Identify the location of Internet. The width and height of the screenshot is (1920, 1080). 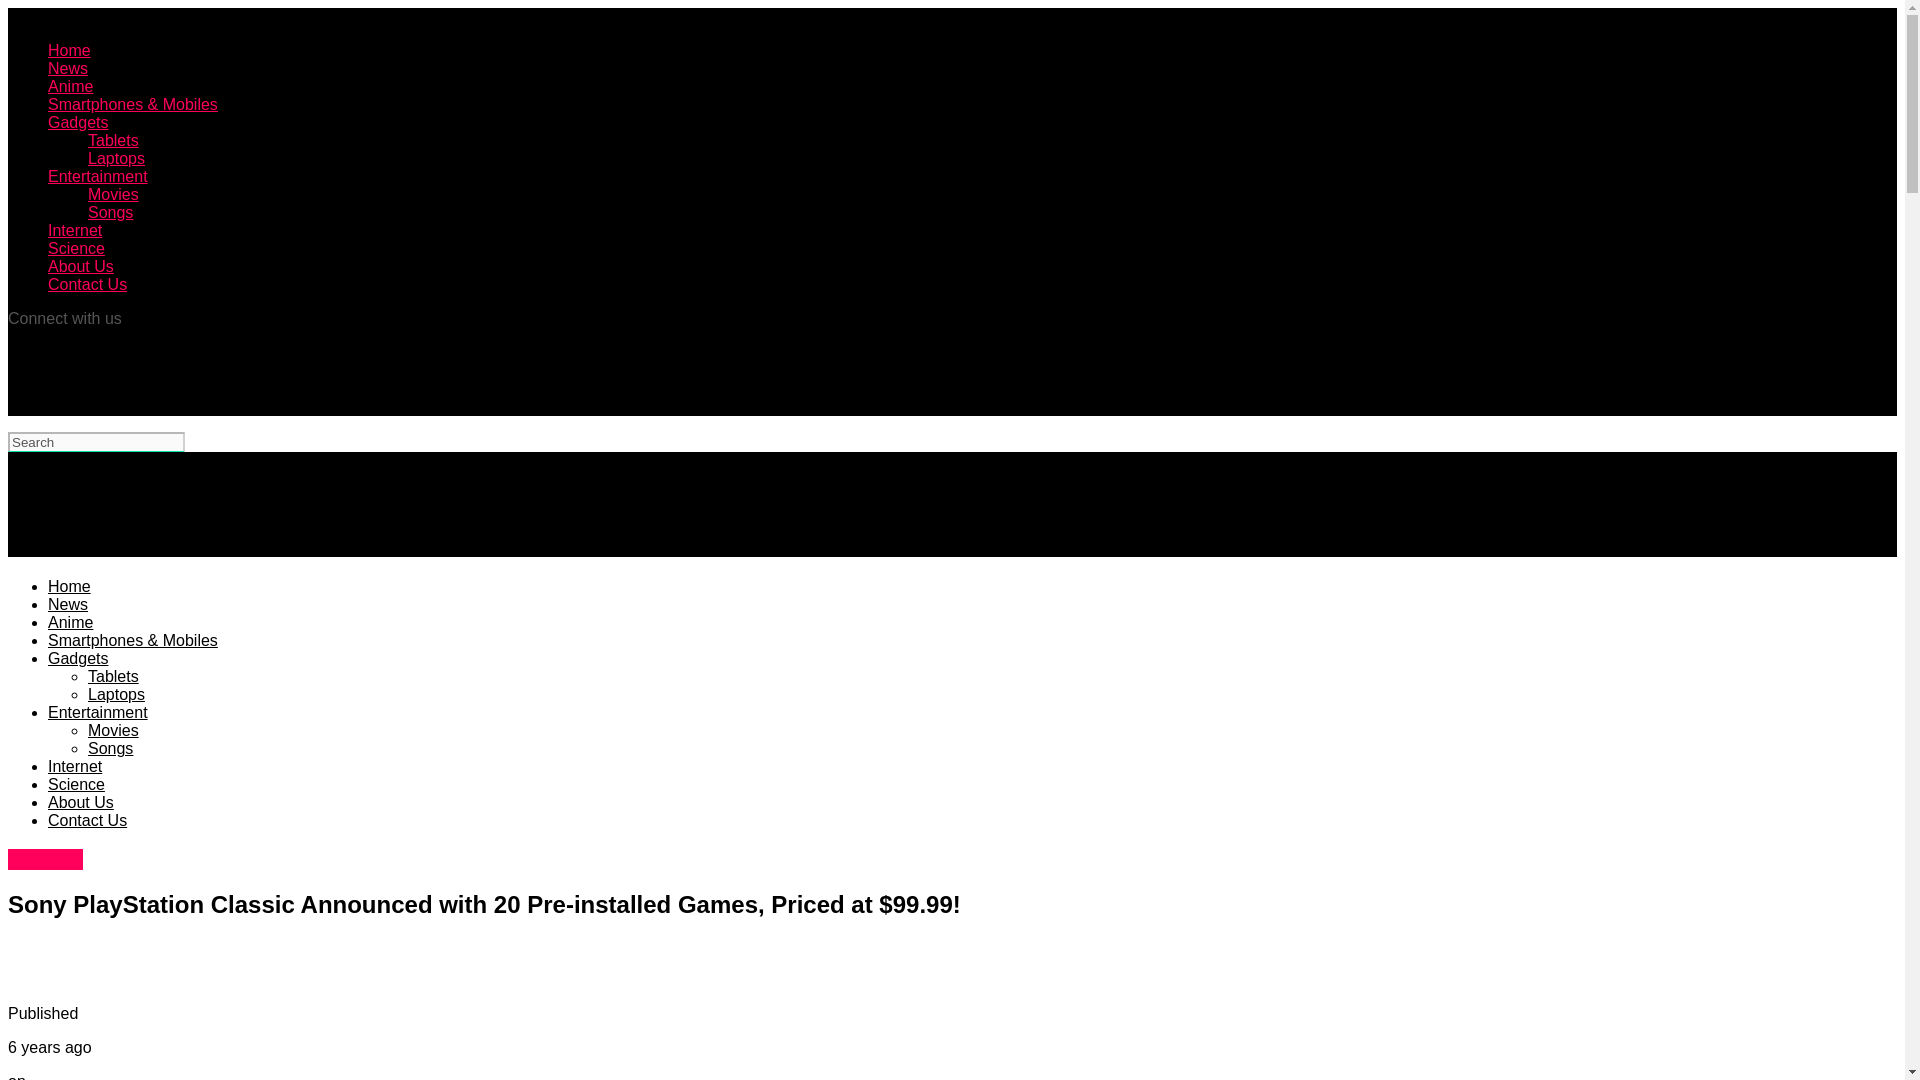
(74, 230).